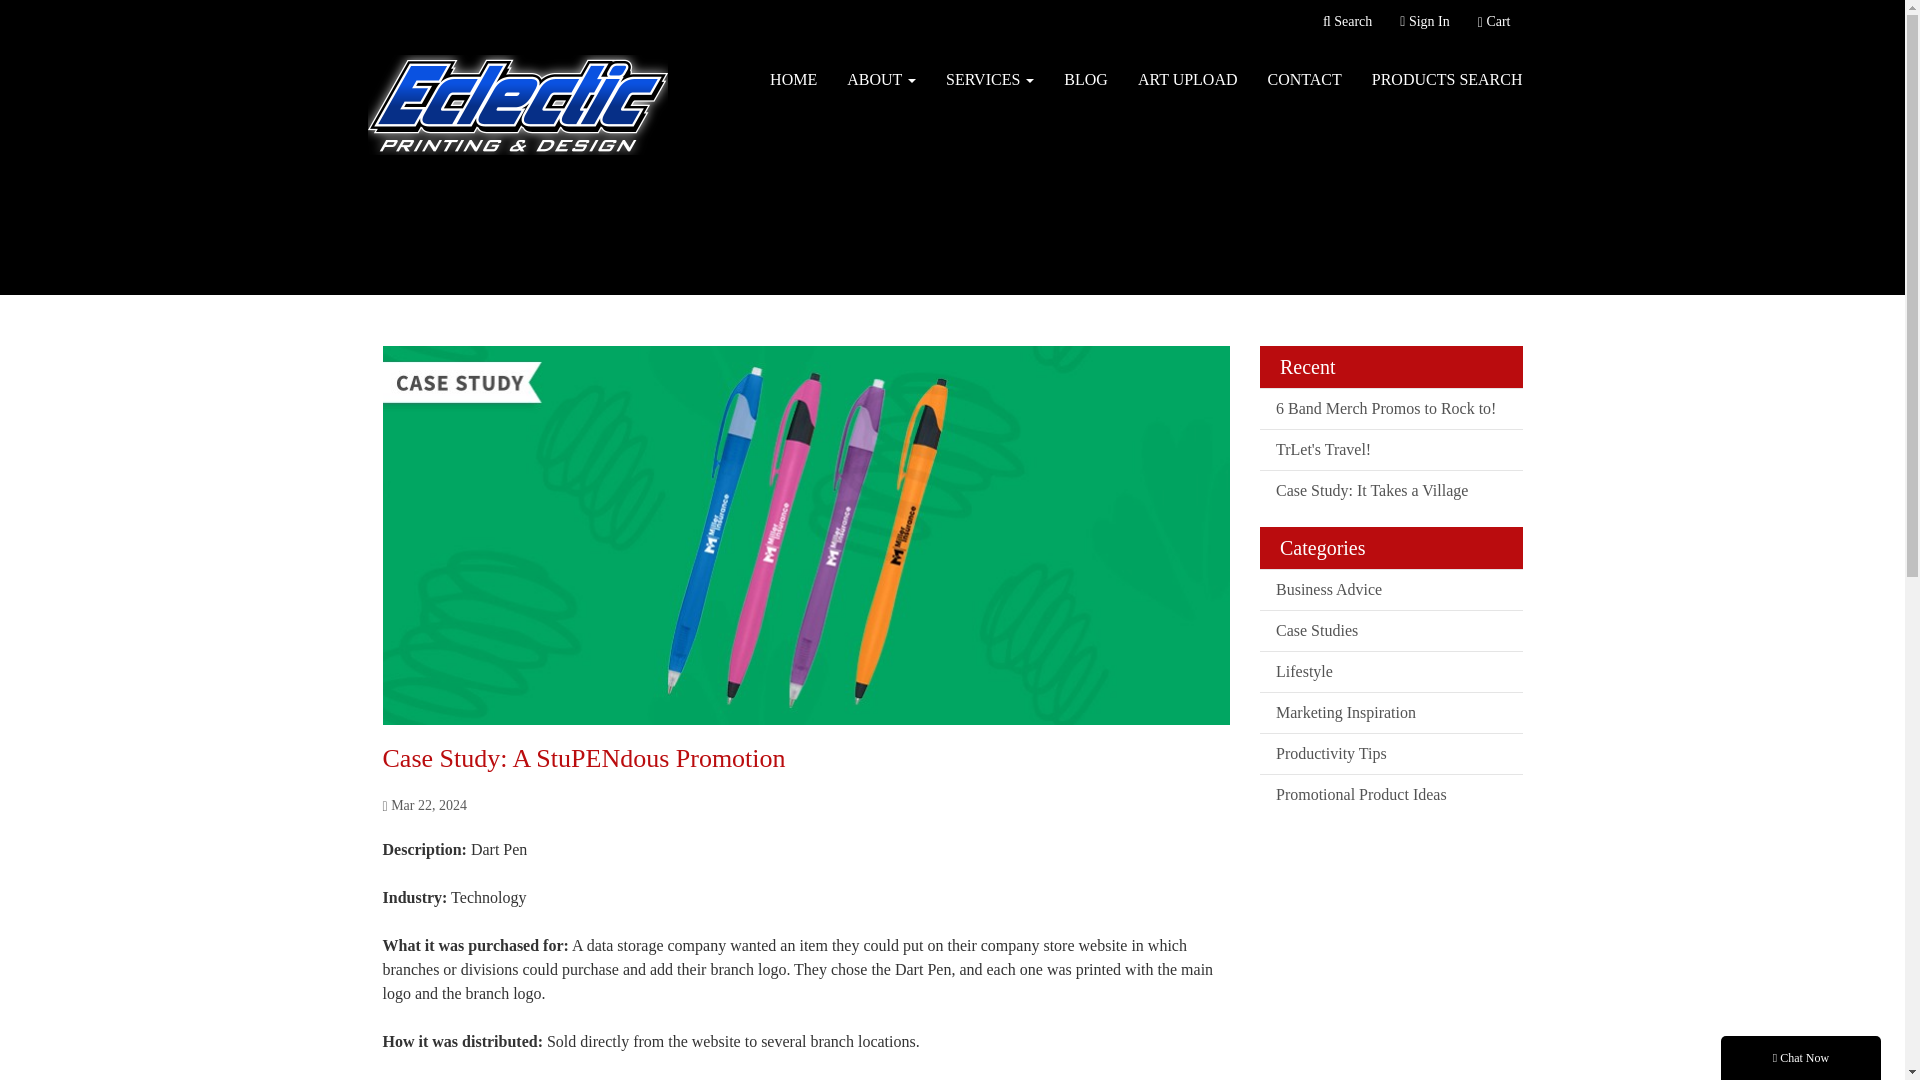  Describe the element at coordinates (792, 80) in the screenshot. I see `HOME` at that location.